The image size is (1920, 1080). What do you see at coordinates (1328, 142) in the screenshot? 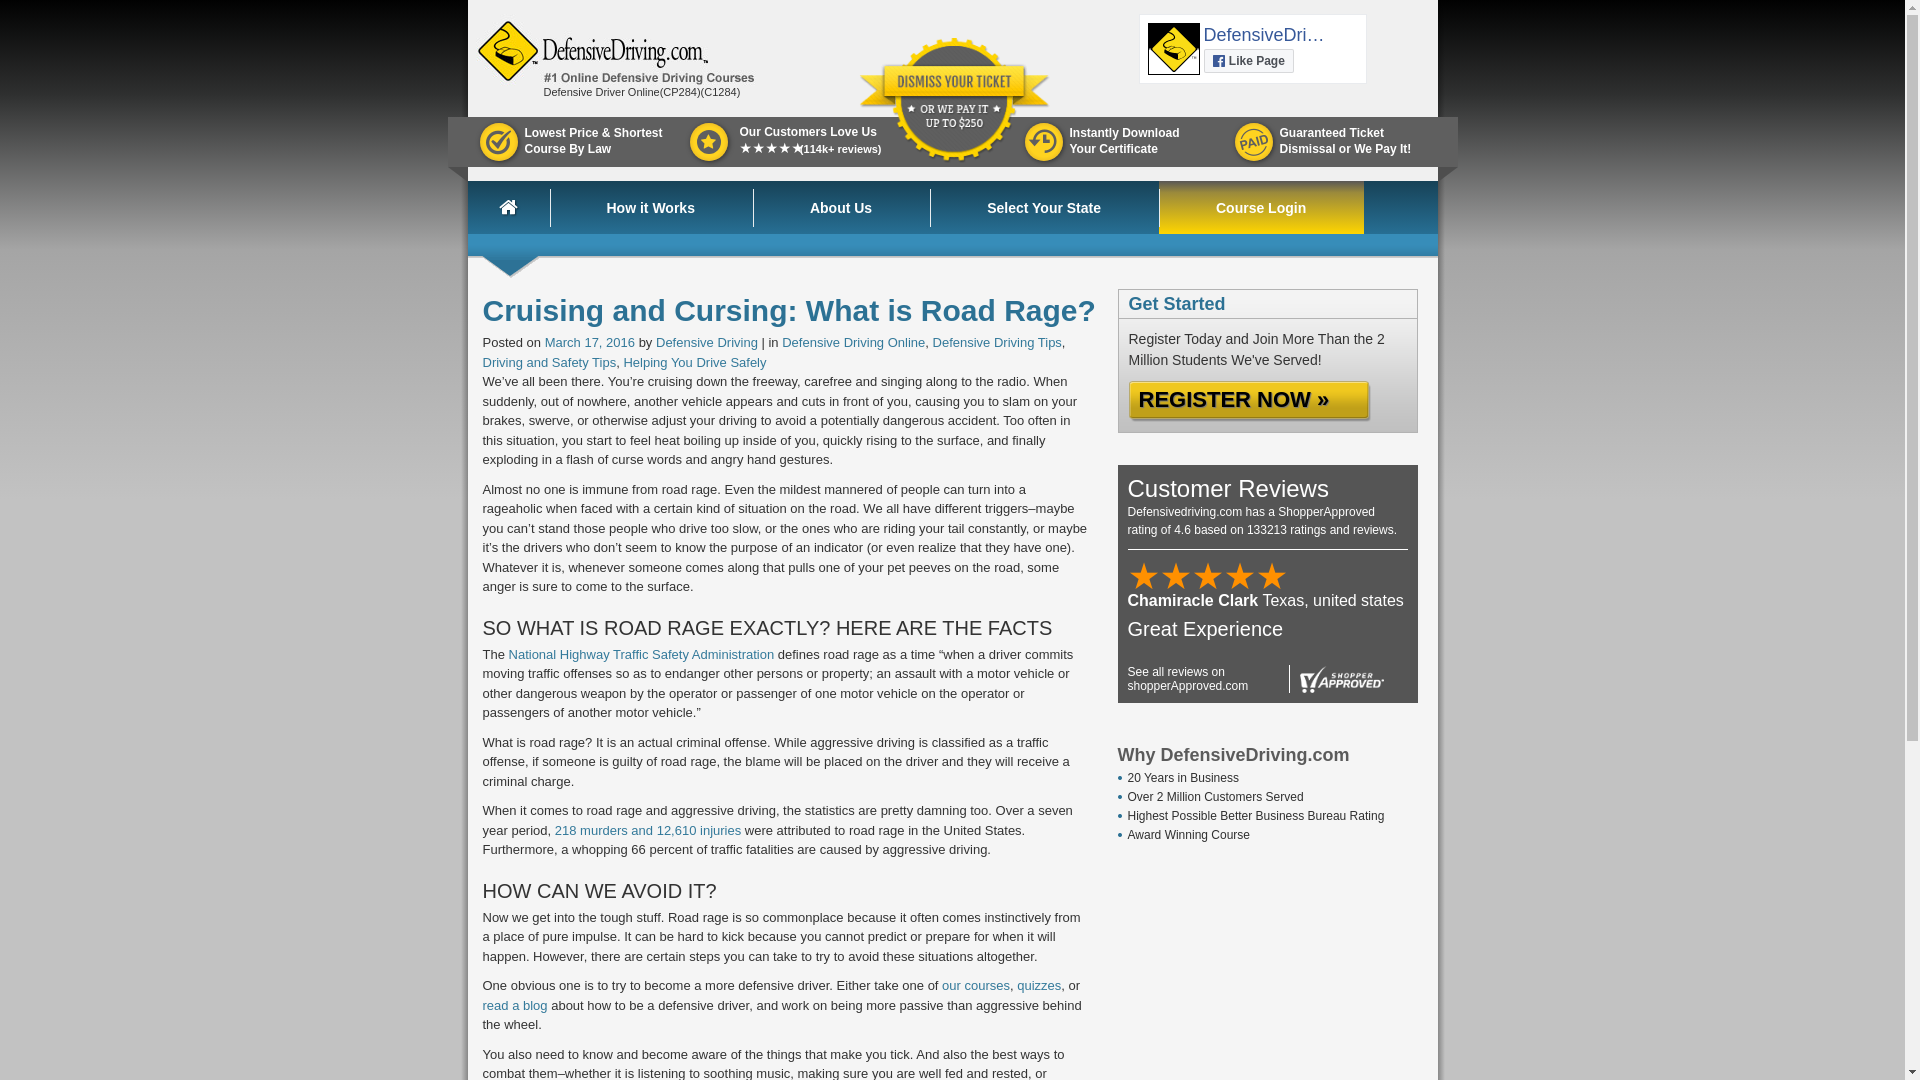
I see `Select Your State` at bounding box center [1328, 142].